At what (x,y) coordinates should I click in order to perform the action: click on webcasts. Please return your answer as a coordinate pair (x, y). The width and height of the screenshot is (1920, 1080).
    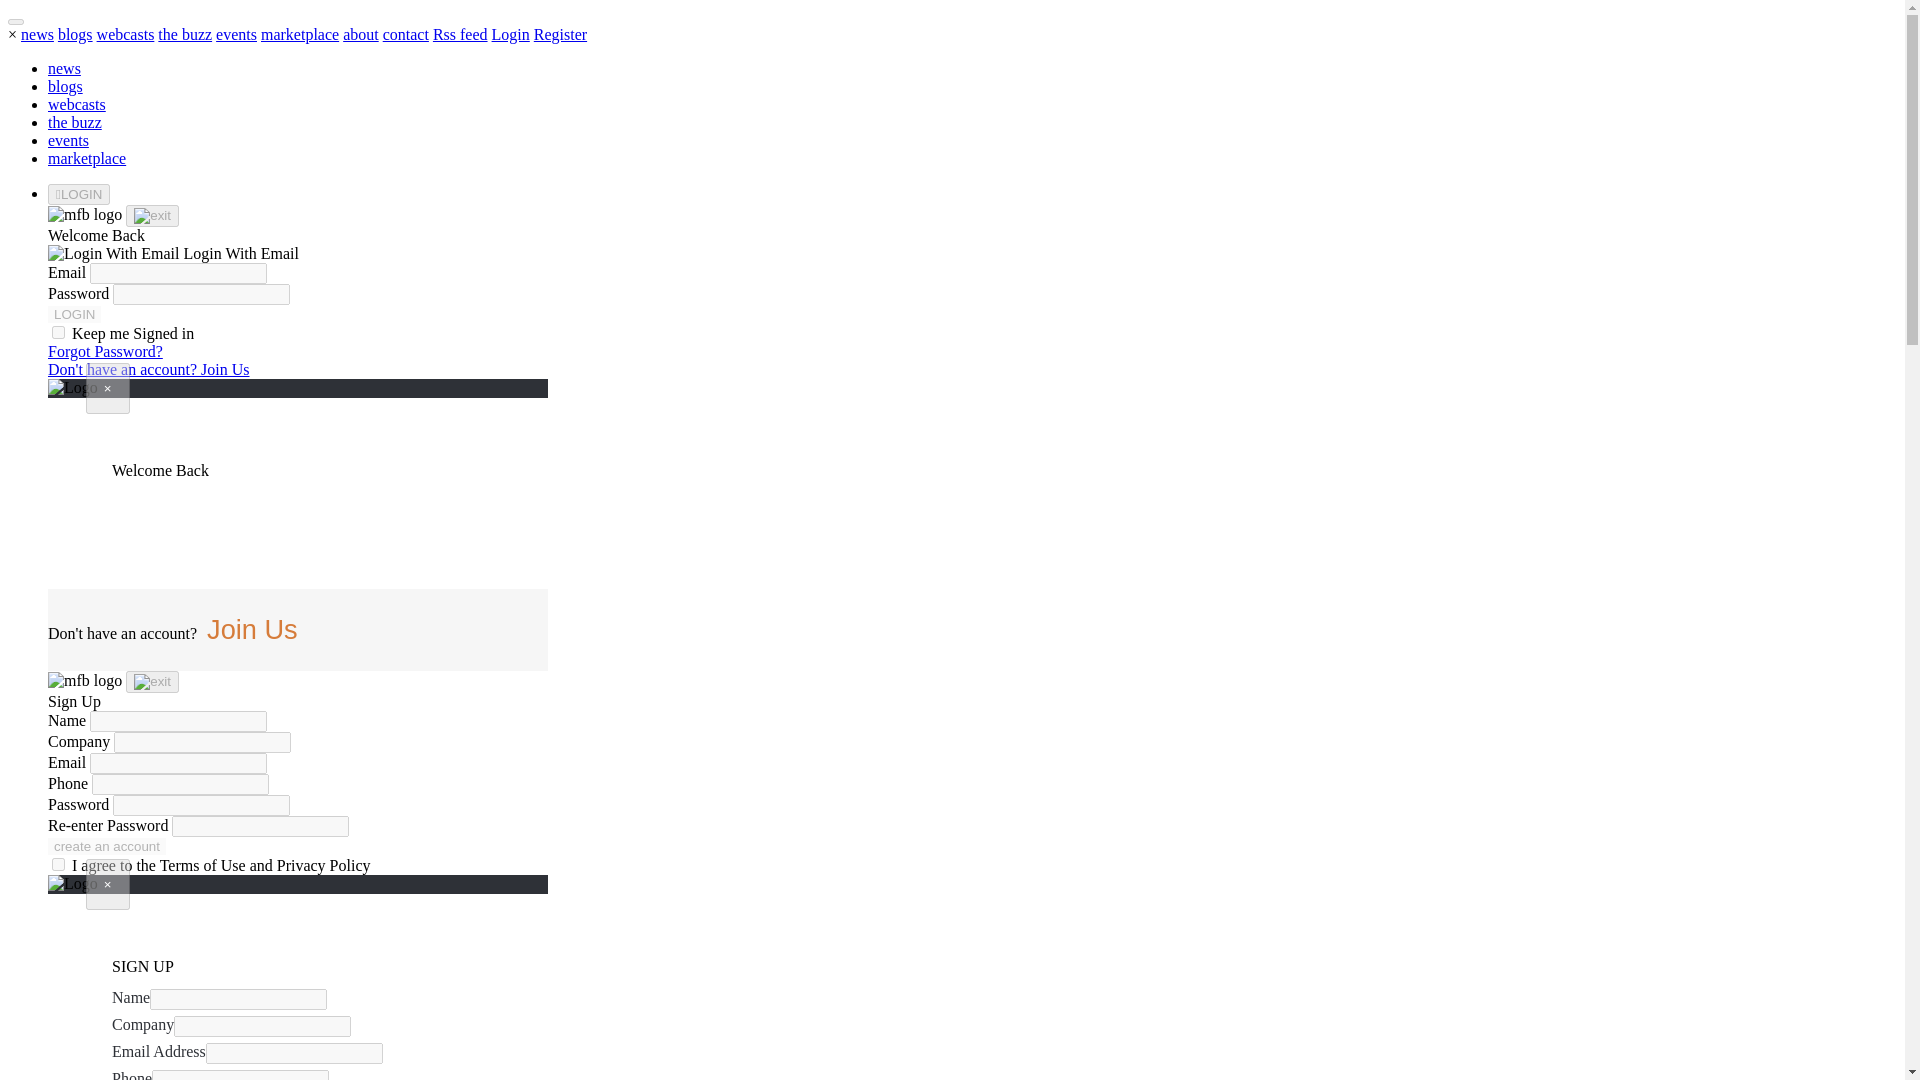
    Looking at the image, I should click on (76, 104).